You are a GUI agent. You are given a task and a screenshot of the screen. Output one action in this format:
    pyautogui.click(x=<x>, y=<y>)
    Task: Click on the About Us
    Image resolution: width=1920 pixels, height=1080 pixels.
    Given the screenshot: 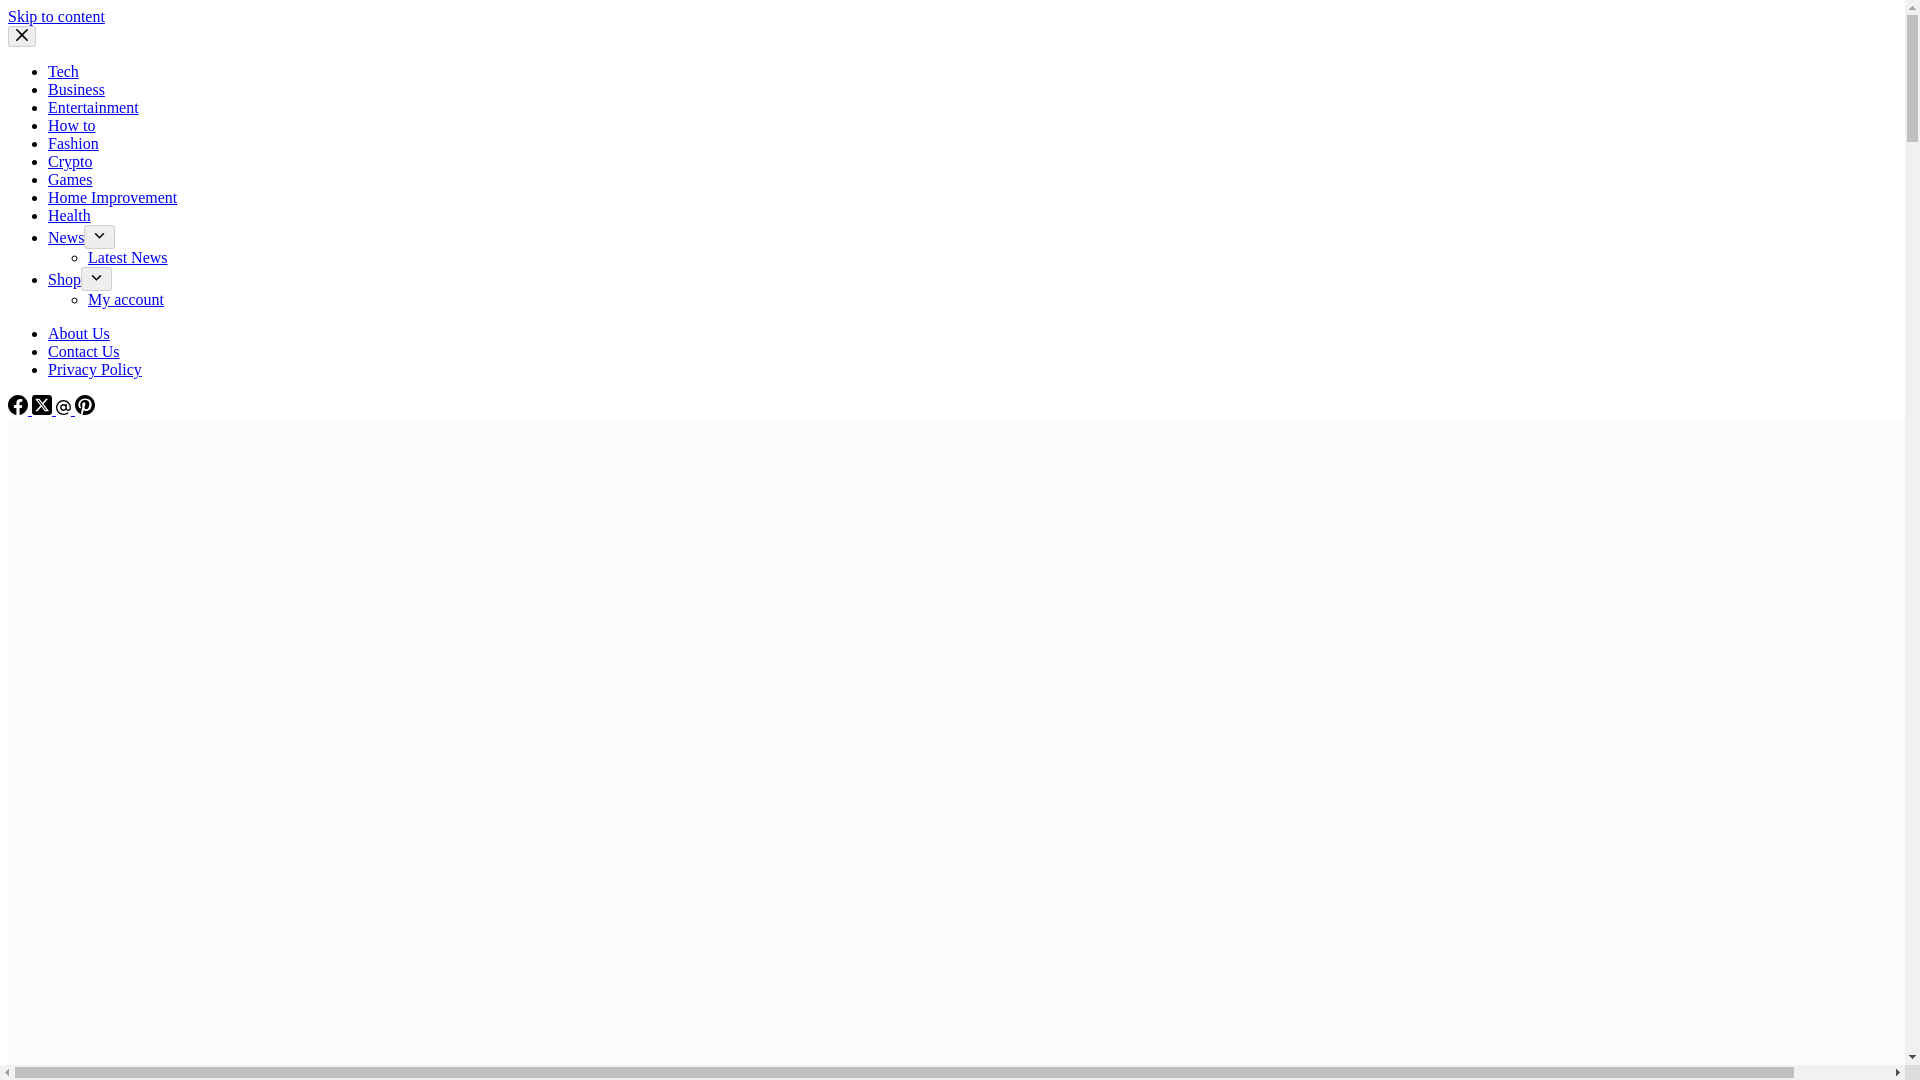 What is the action you would take?
    pyautogui.click(x=78, y=334)
    